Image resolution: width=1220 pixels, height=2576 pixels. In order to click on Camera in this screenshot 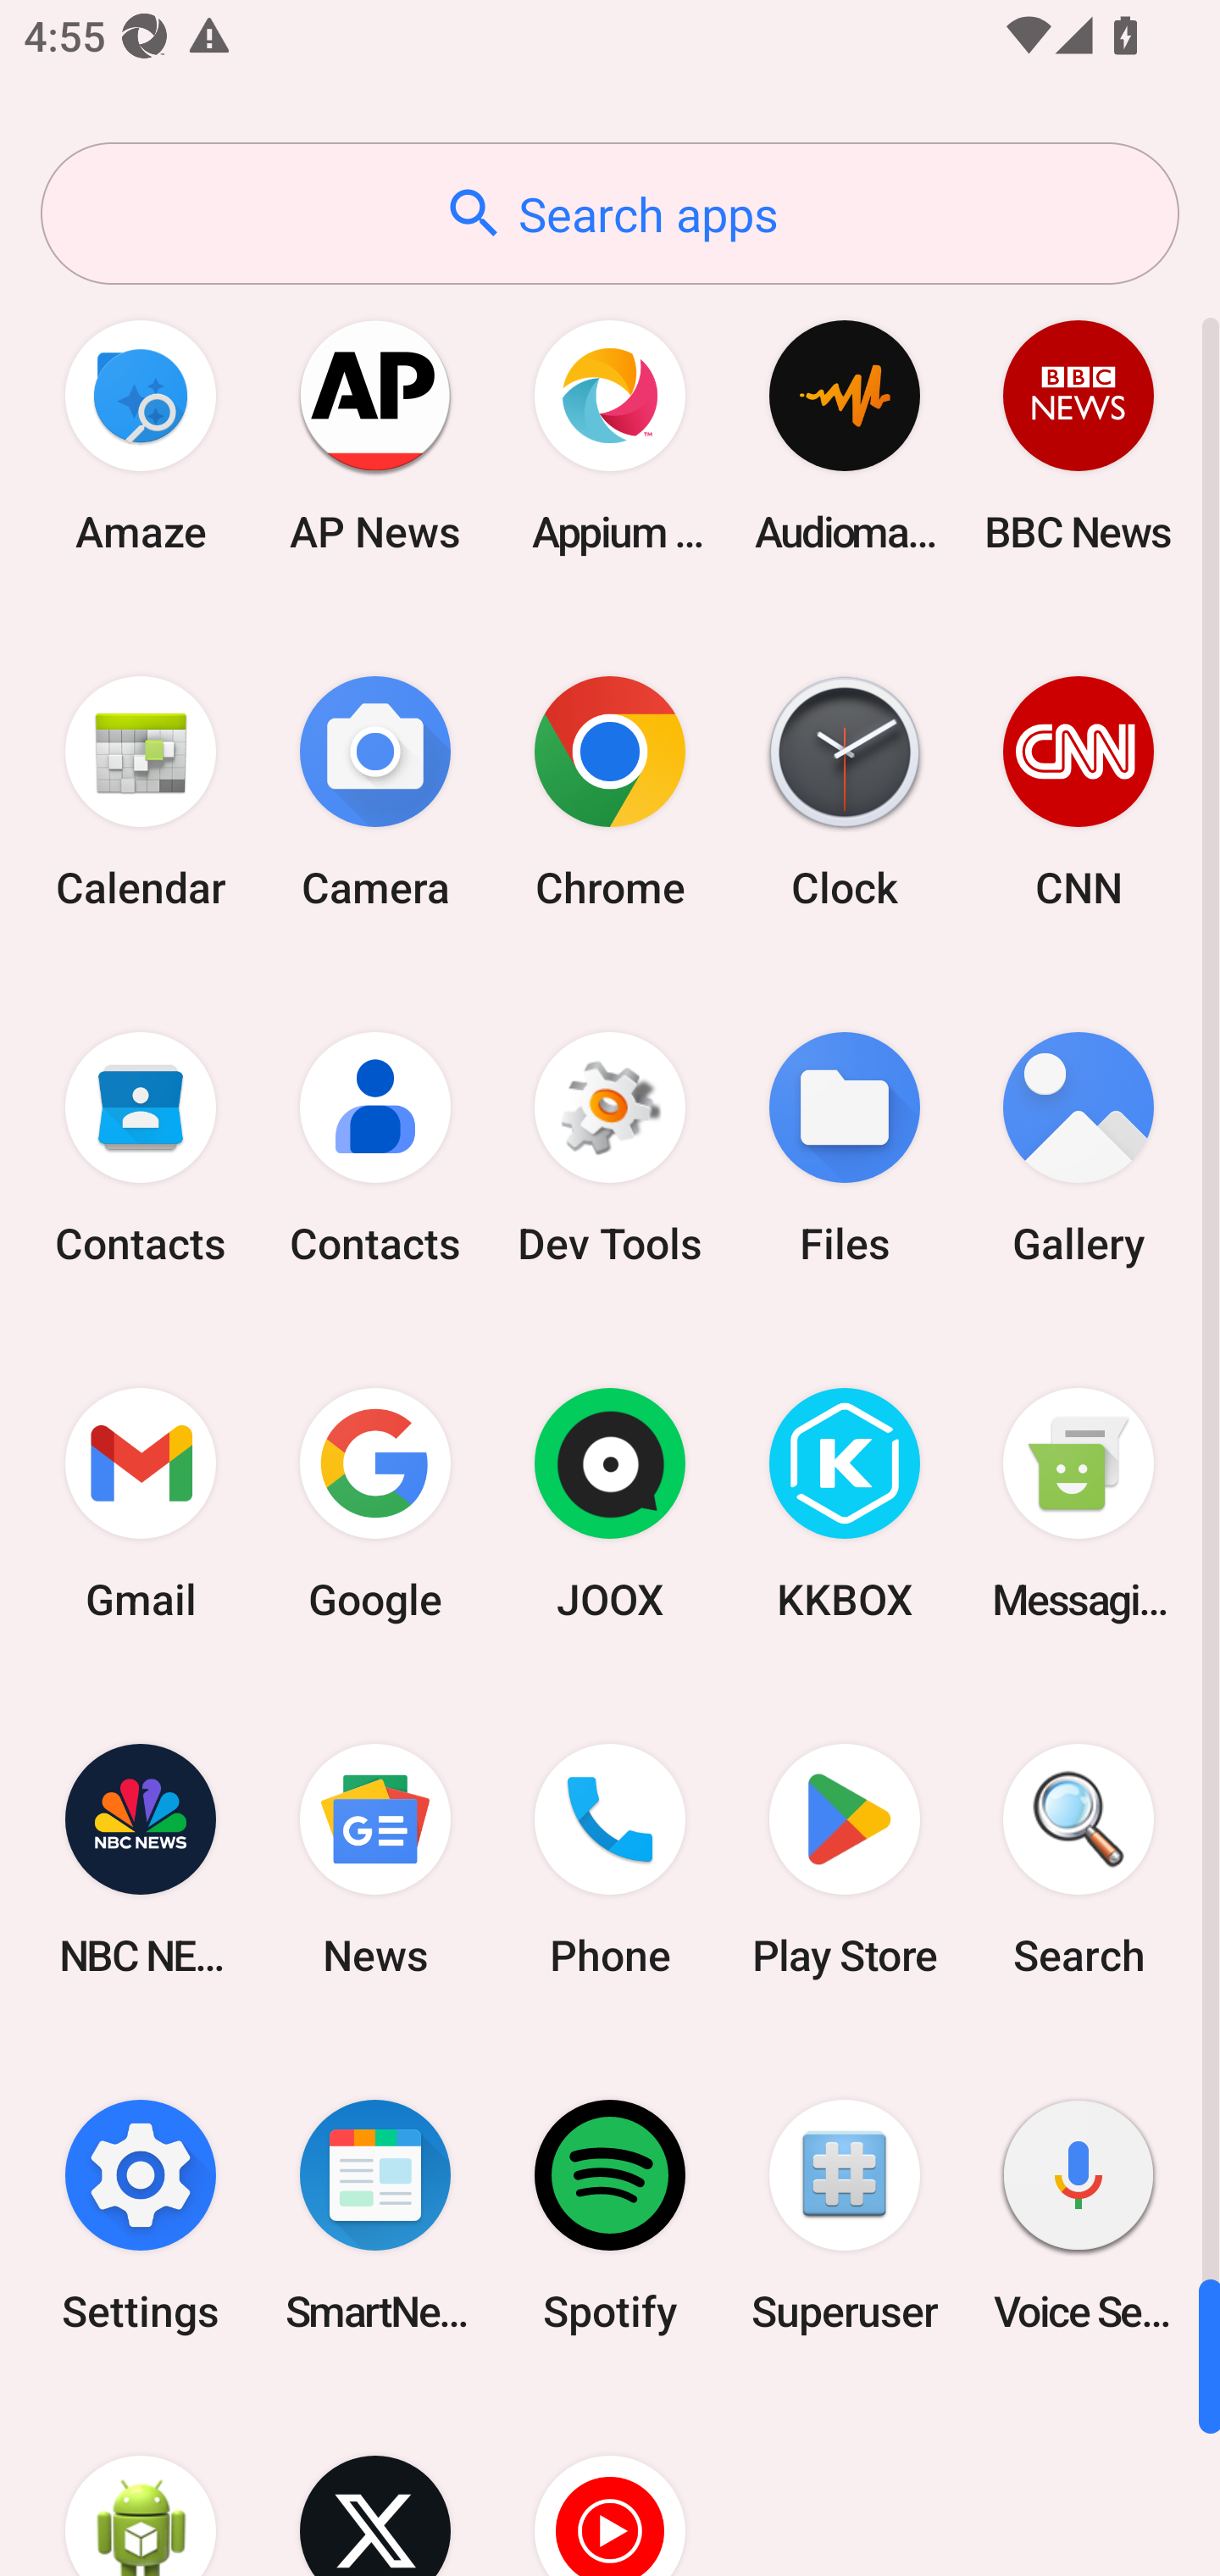, I will do `click(375, 791)`.